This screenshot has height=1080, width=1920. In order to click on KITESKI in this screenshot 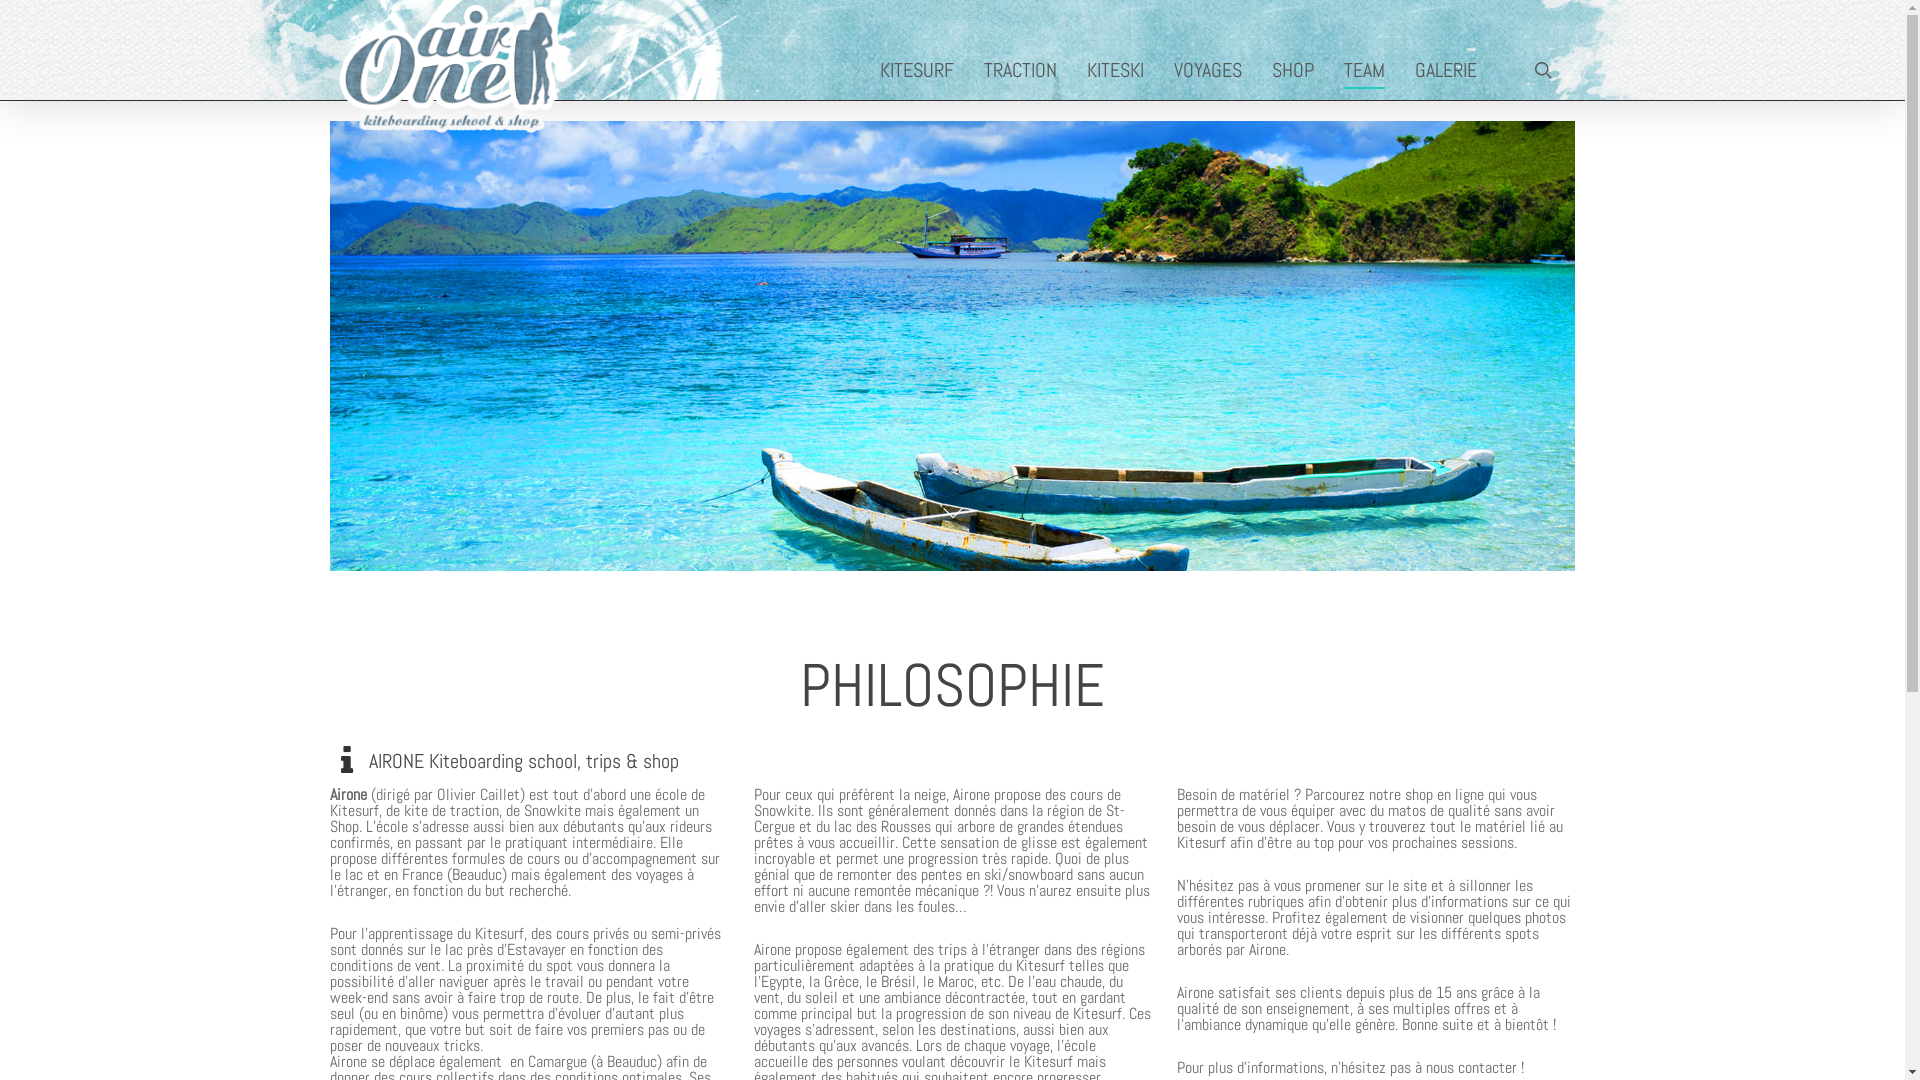, I will do `click(1120, 70)`.